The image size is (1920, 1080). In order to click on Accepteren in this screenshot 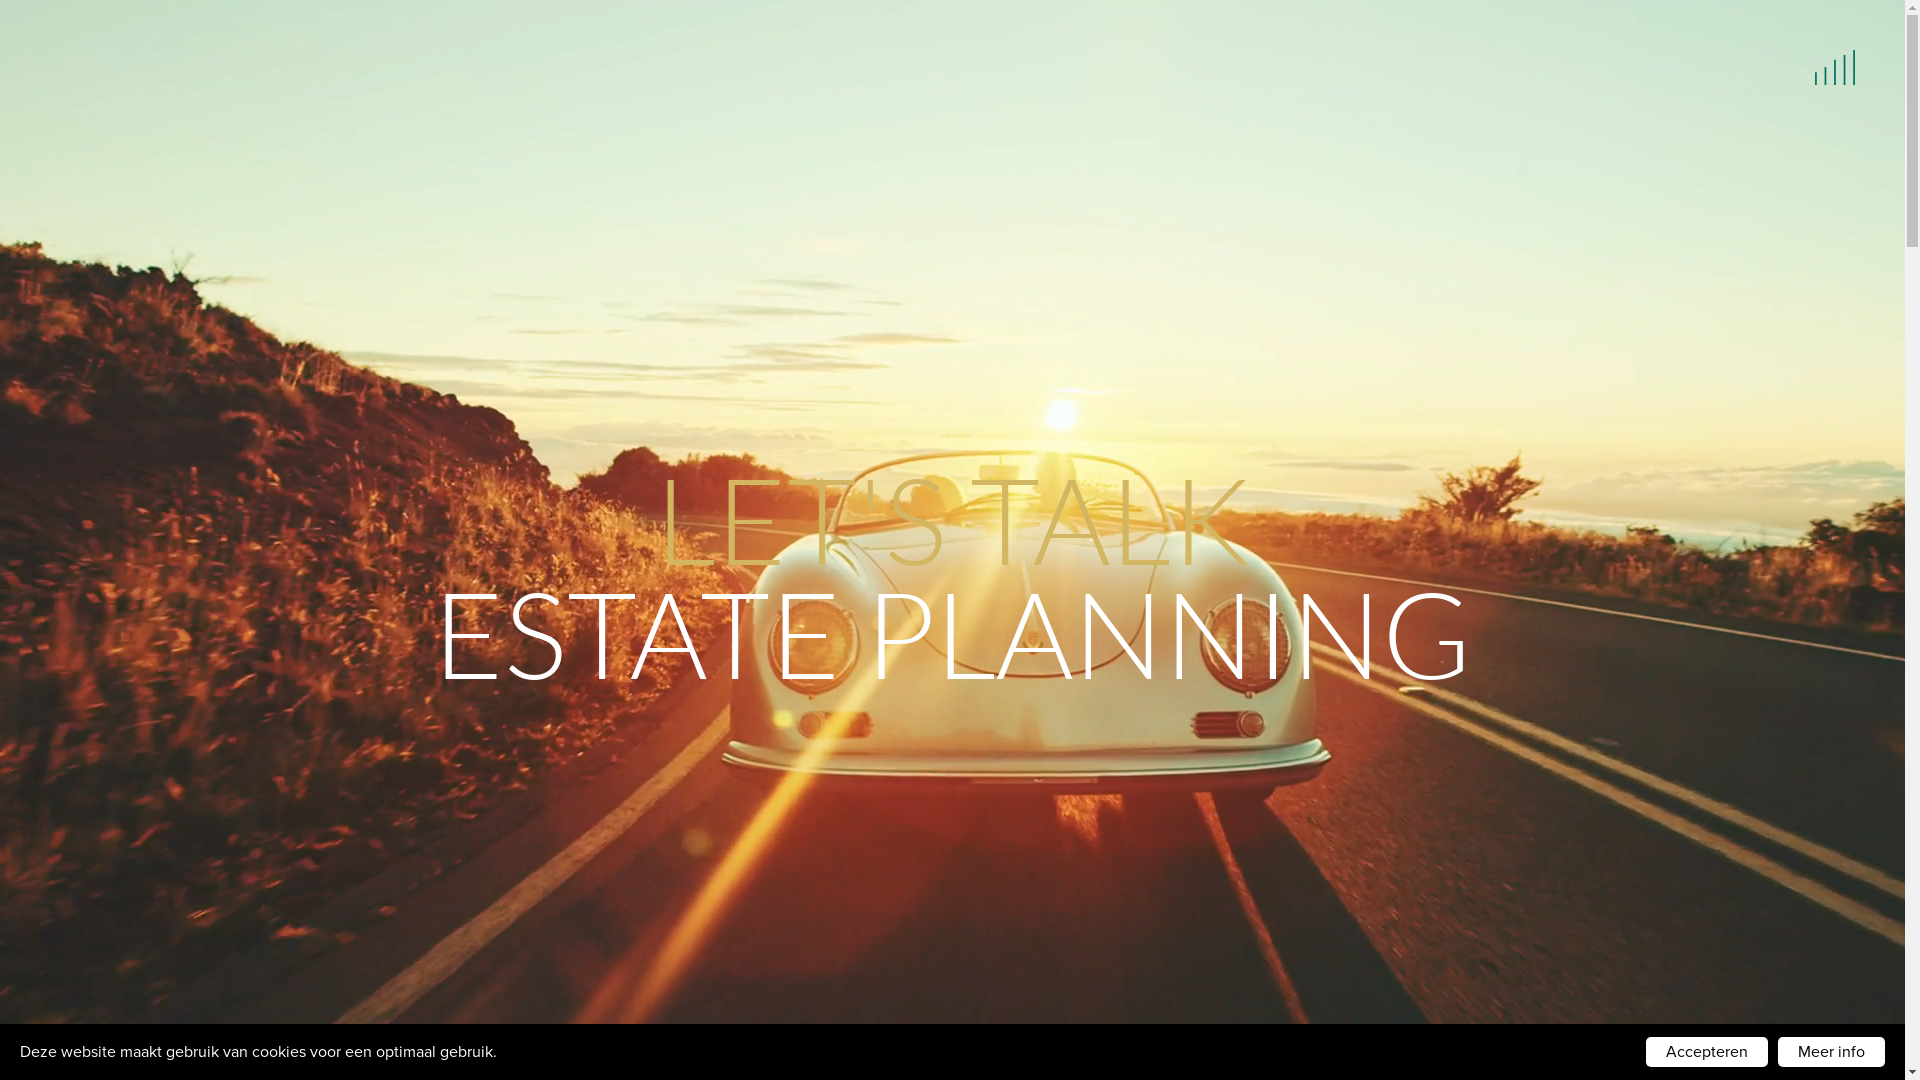, I will do `click(1707, 1052)`.